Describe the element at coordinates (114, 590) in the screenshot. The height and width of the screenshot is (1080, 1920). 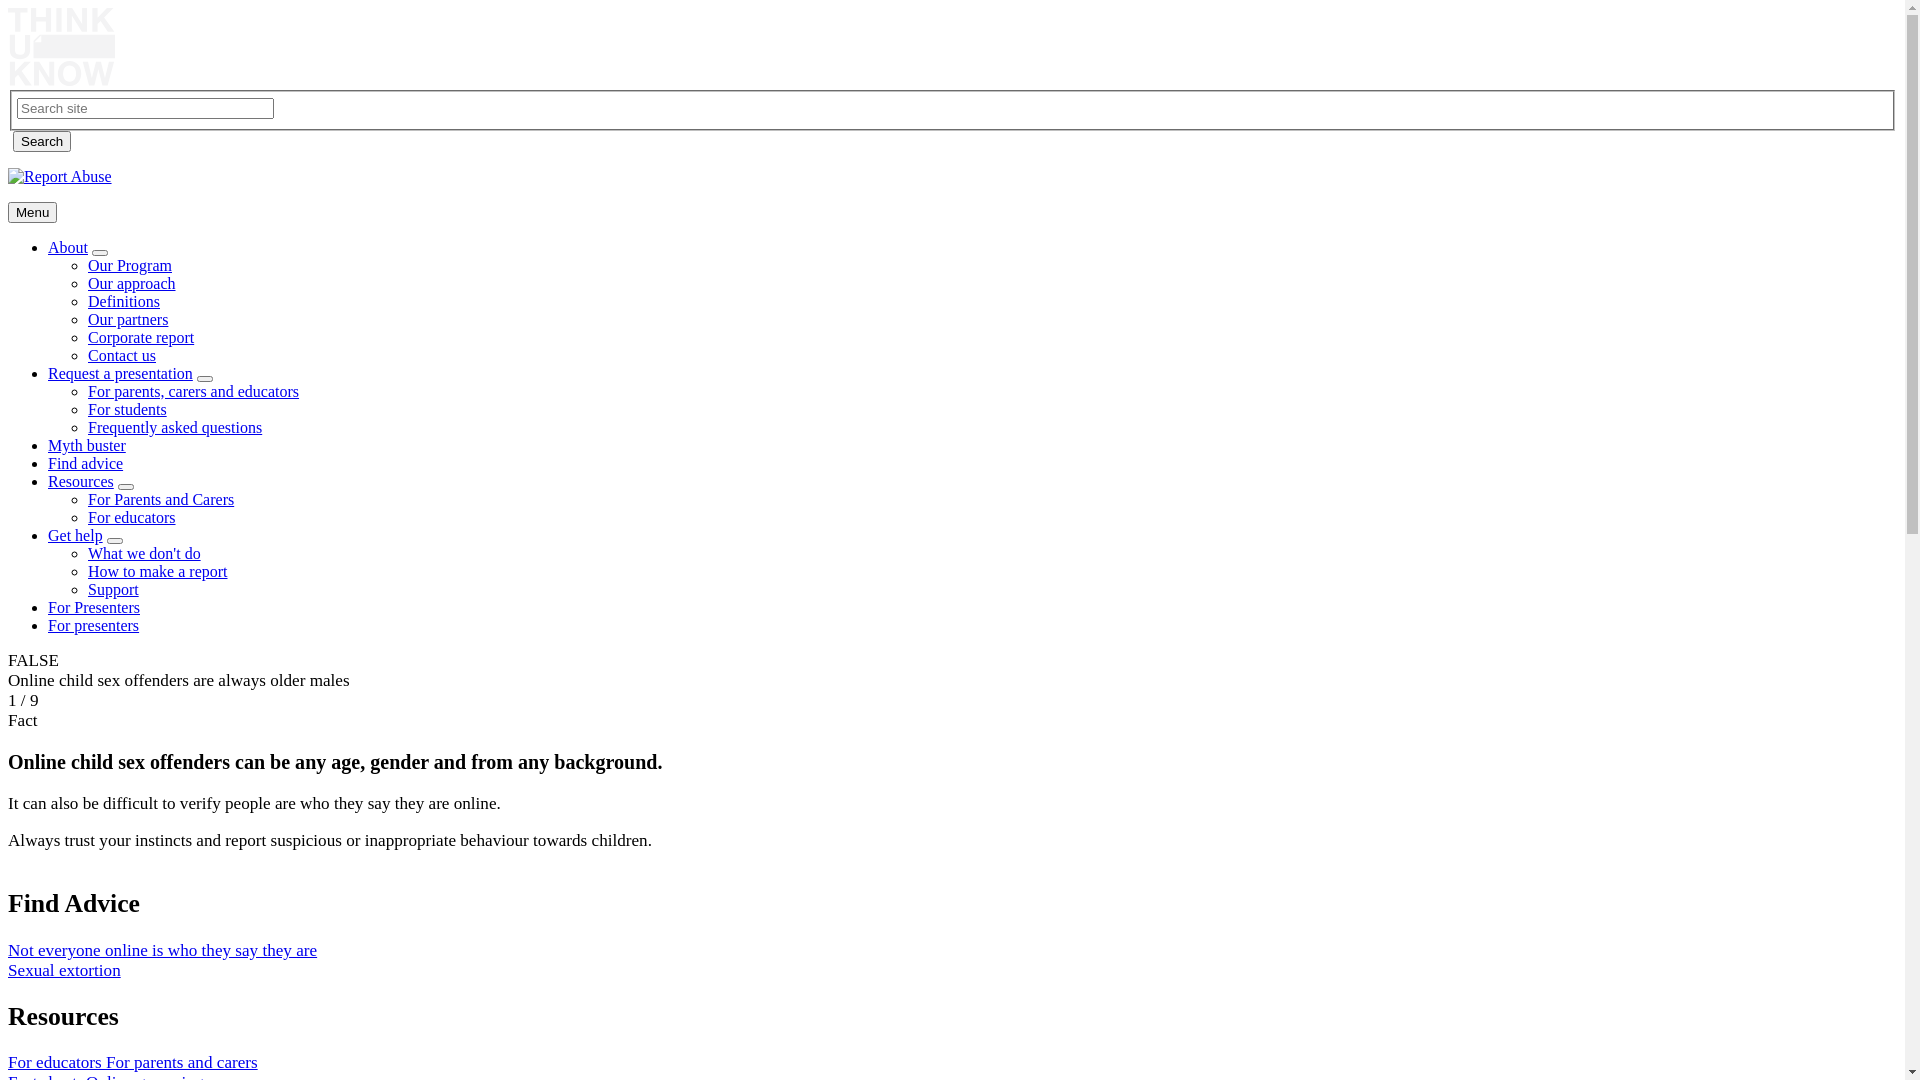
I see `Support` at that location.